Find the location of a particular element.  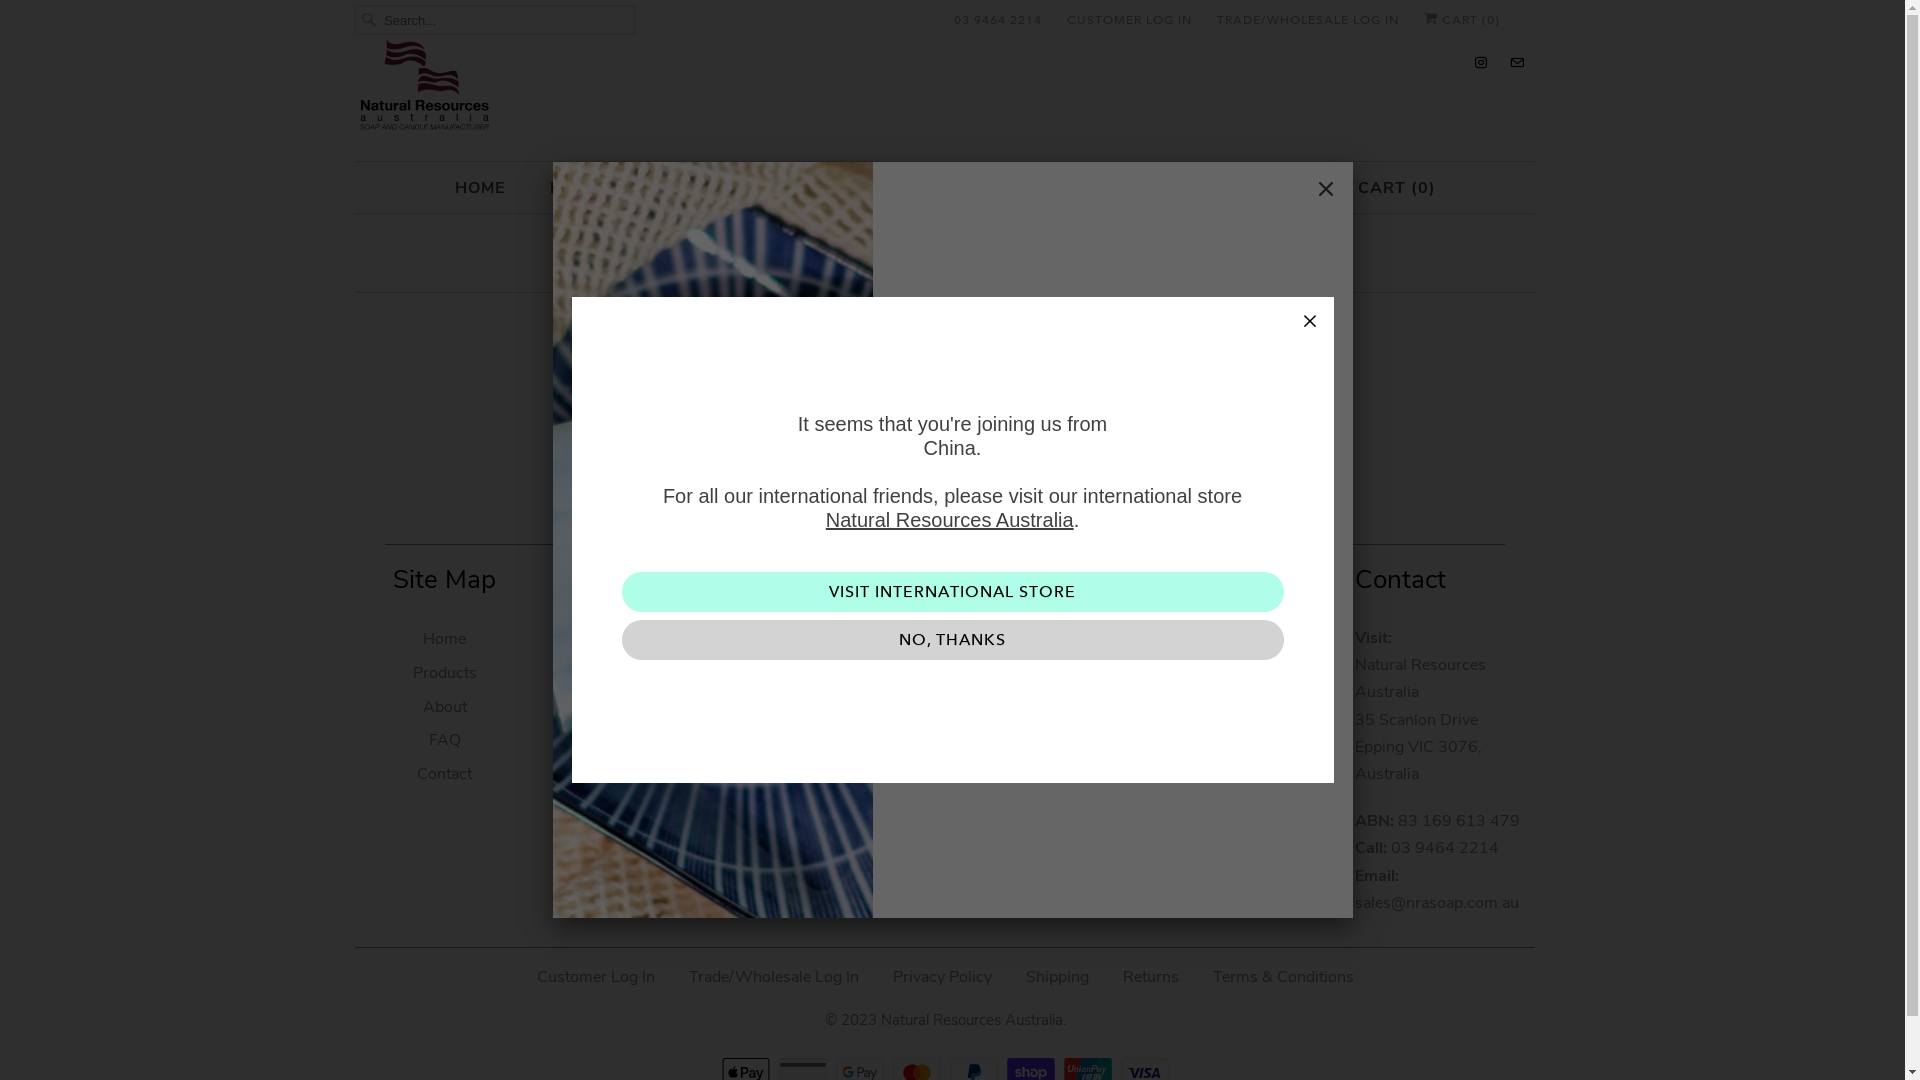

CONTACT is located at coordinates (1252, 188).